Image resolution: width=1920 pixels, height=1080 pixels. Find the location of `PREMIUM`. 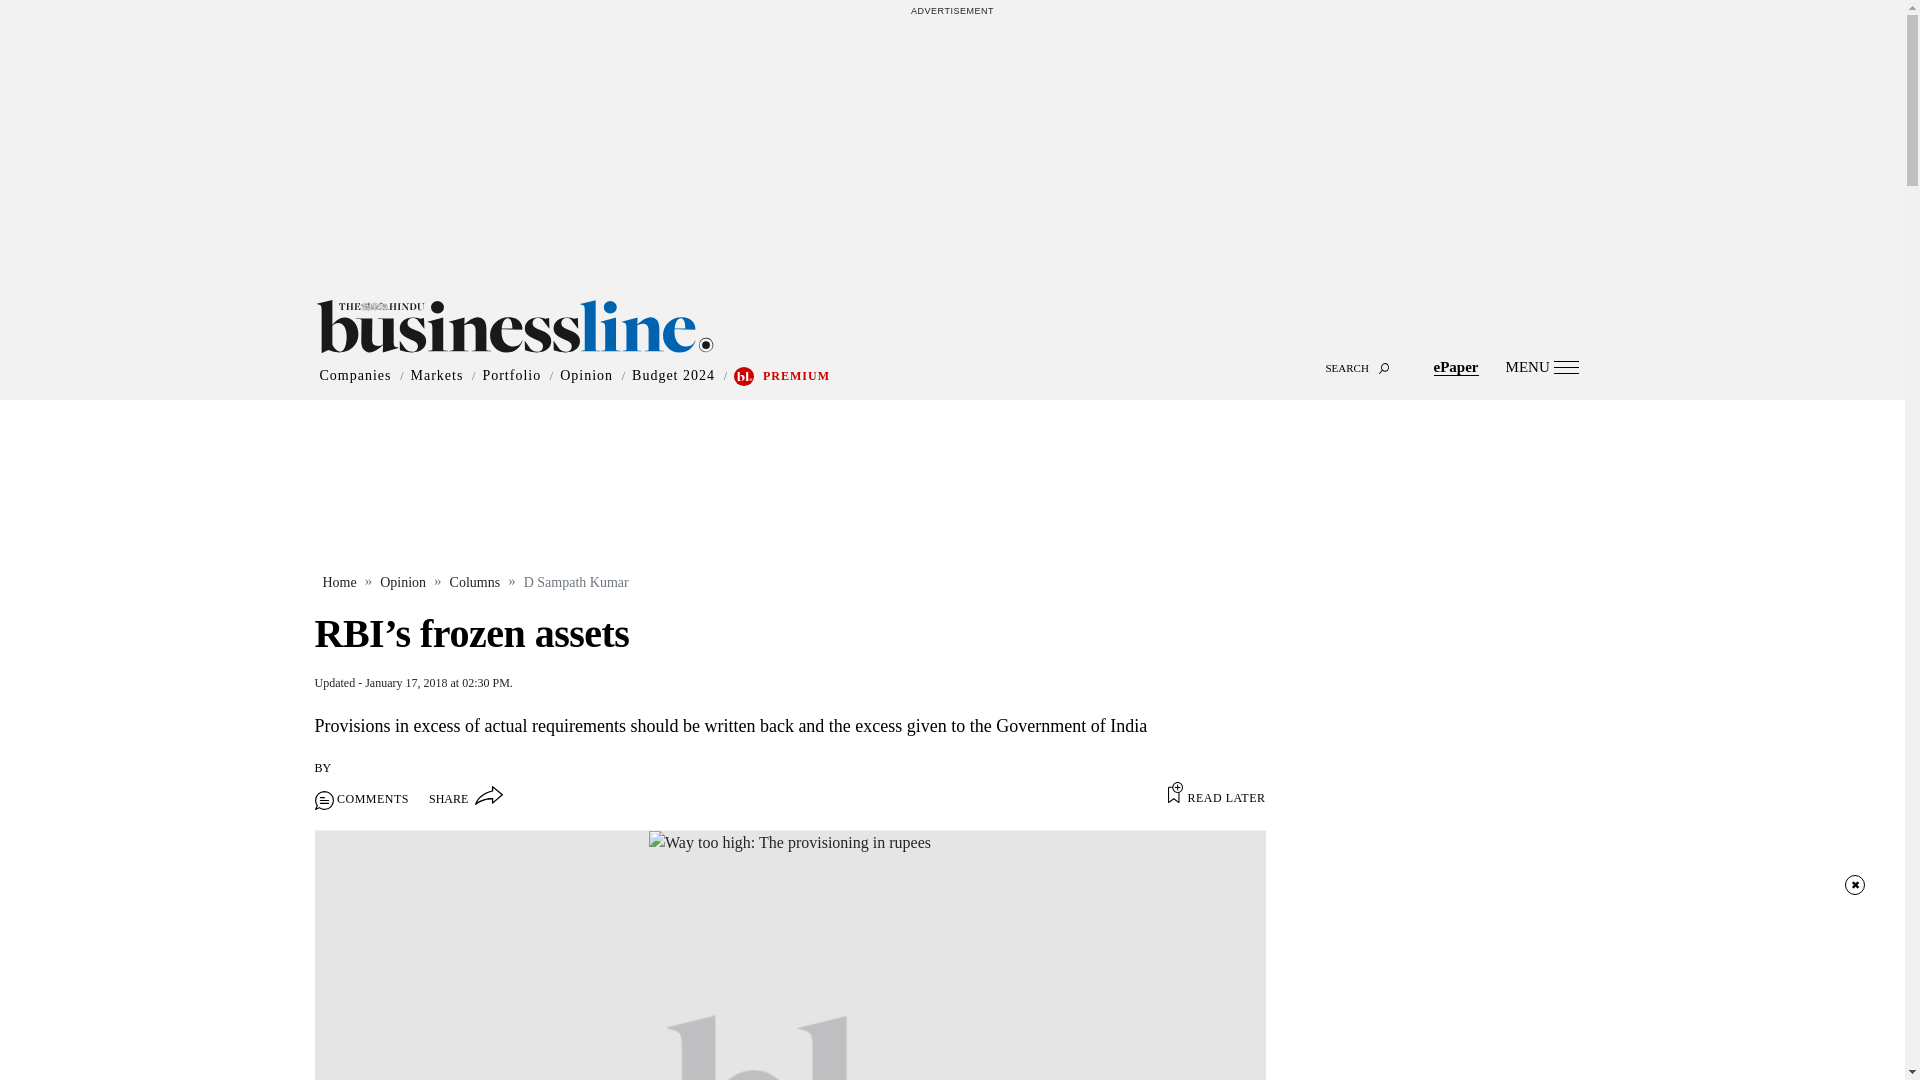

PREMIUM is located at coordinates (796, 376).